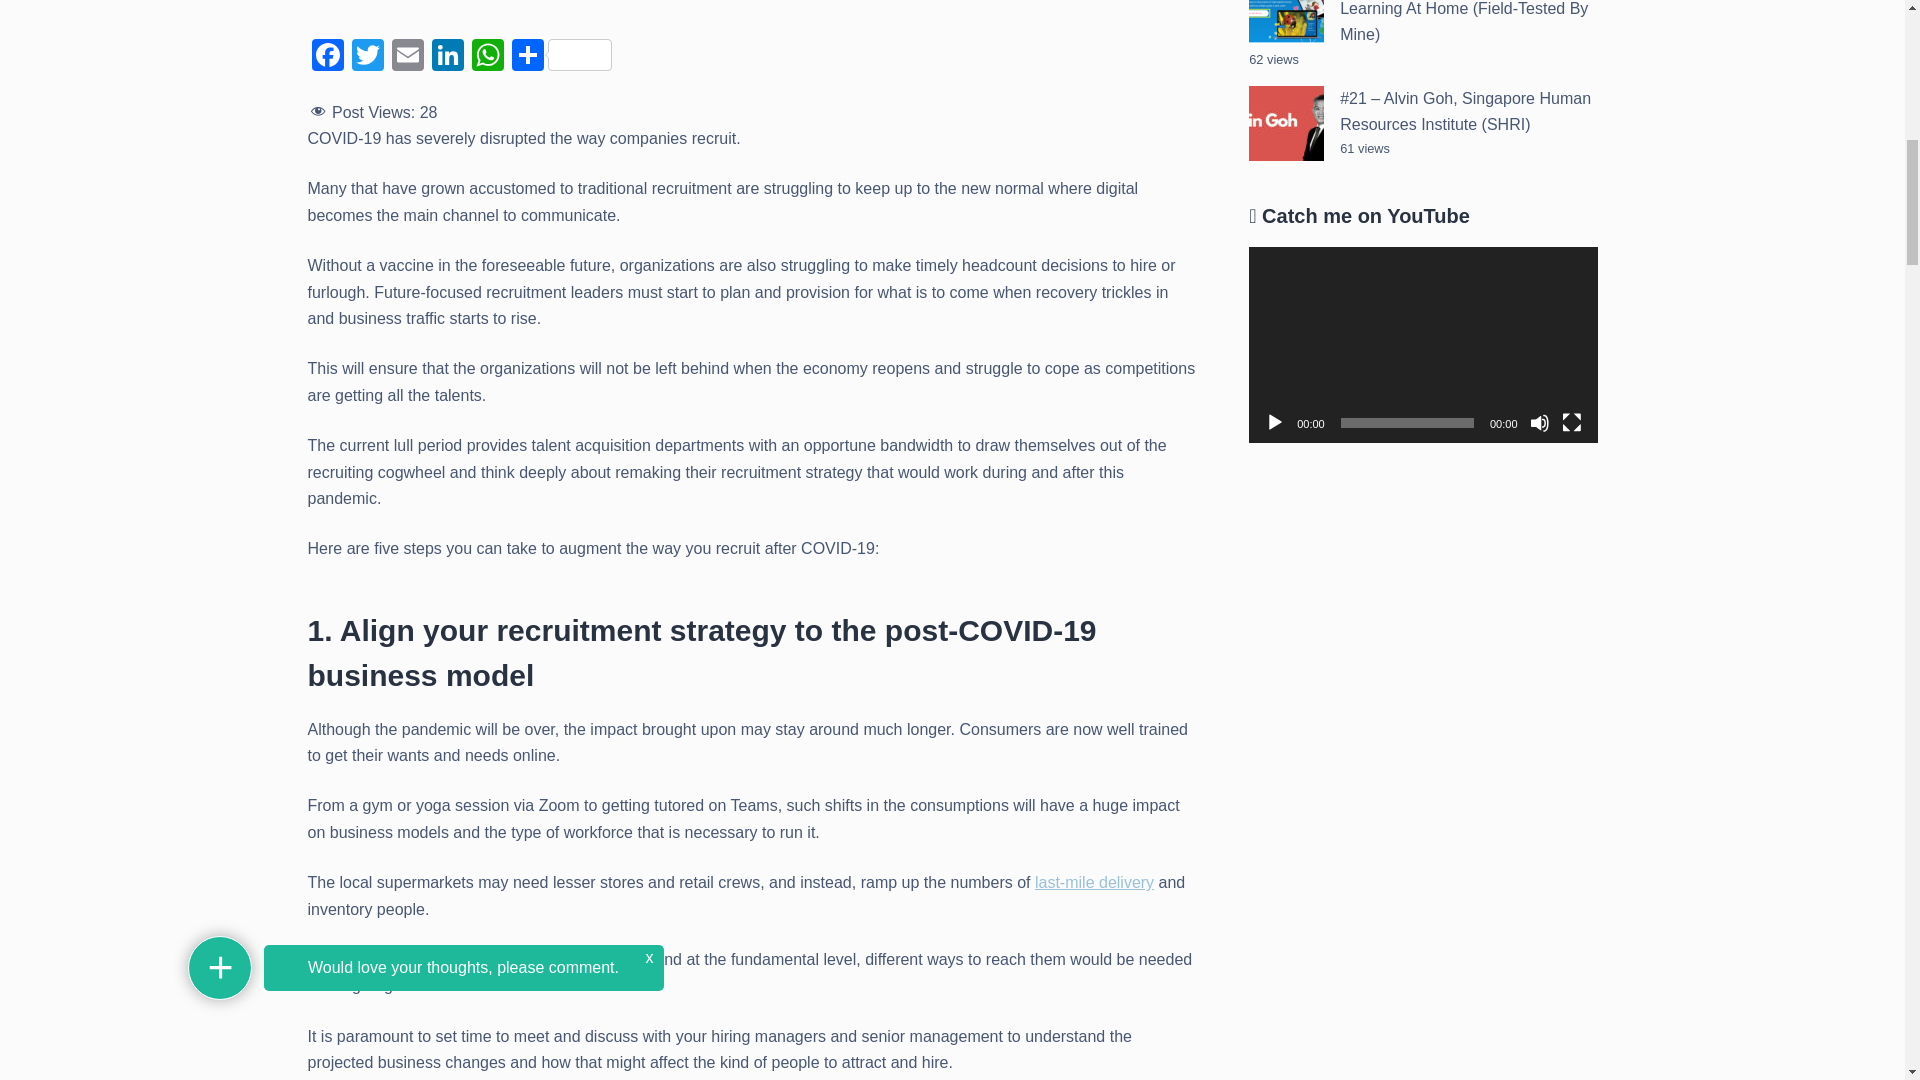 The height and width of the screenshot is (1080, 1920). I want to click on Twitter, so click(367, 56).